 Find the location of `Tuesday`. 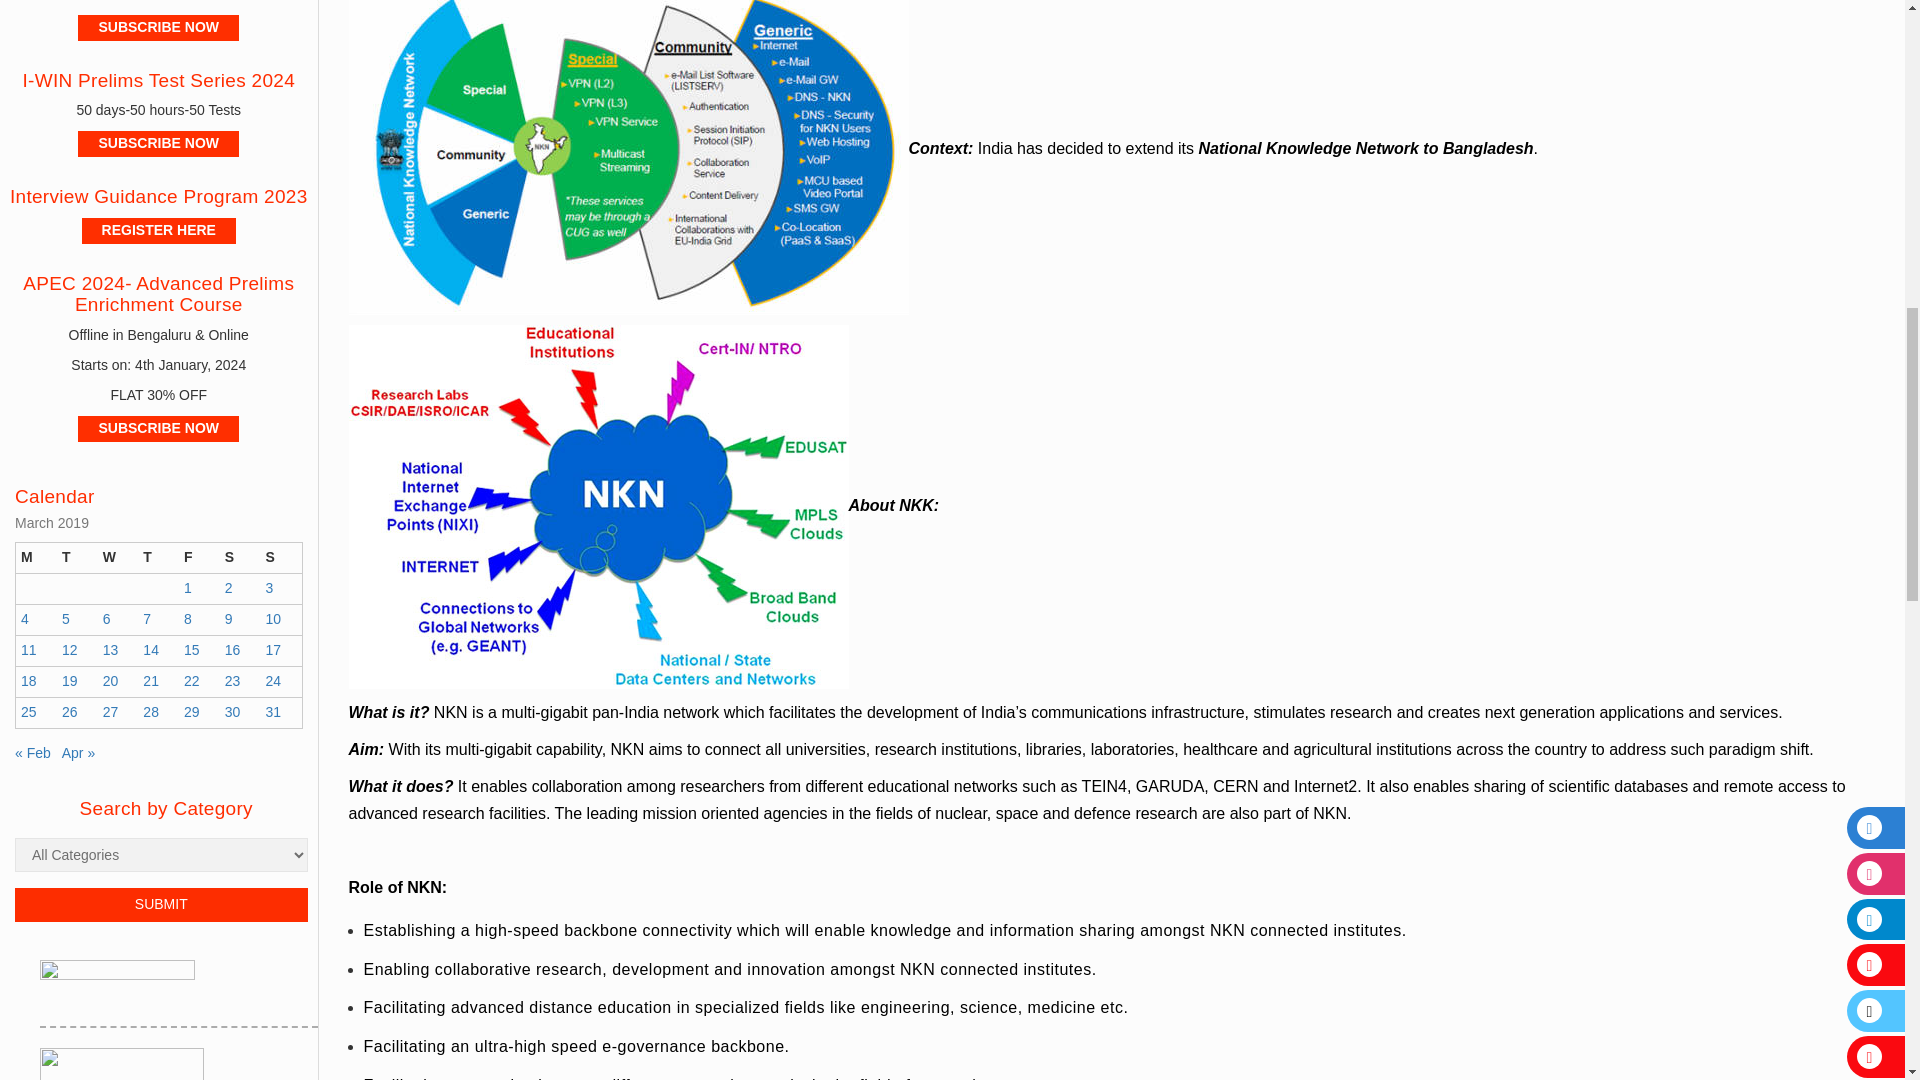

Tuesday is located at coordinates (77, 558).